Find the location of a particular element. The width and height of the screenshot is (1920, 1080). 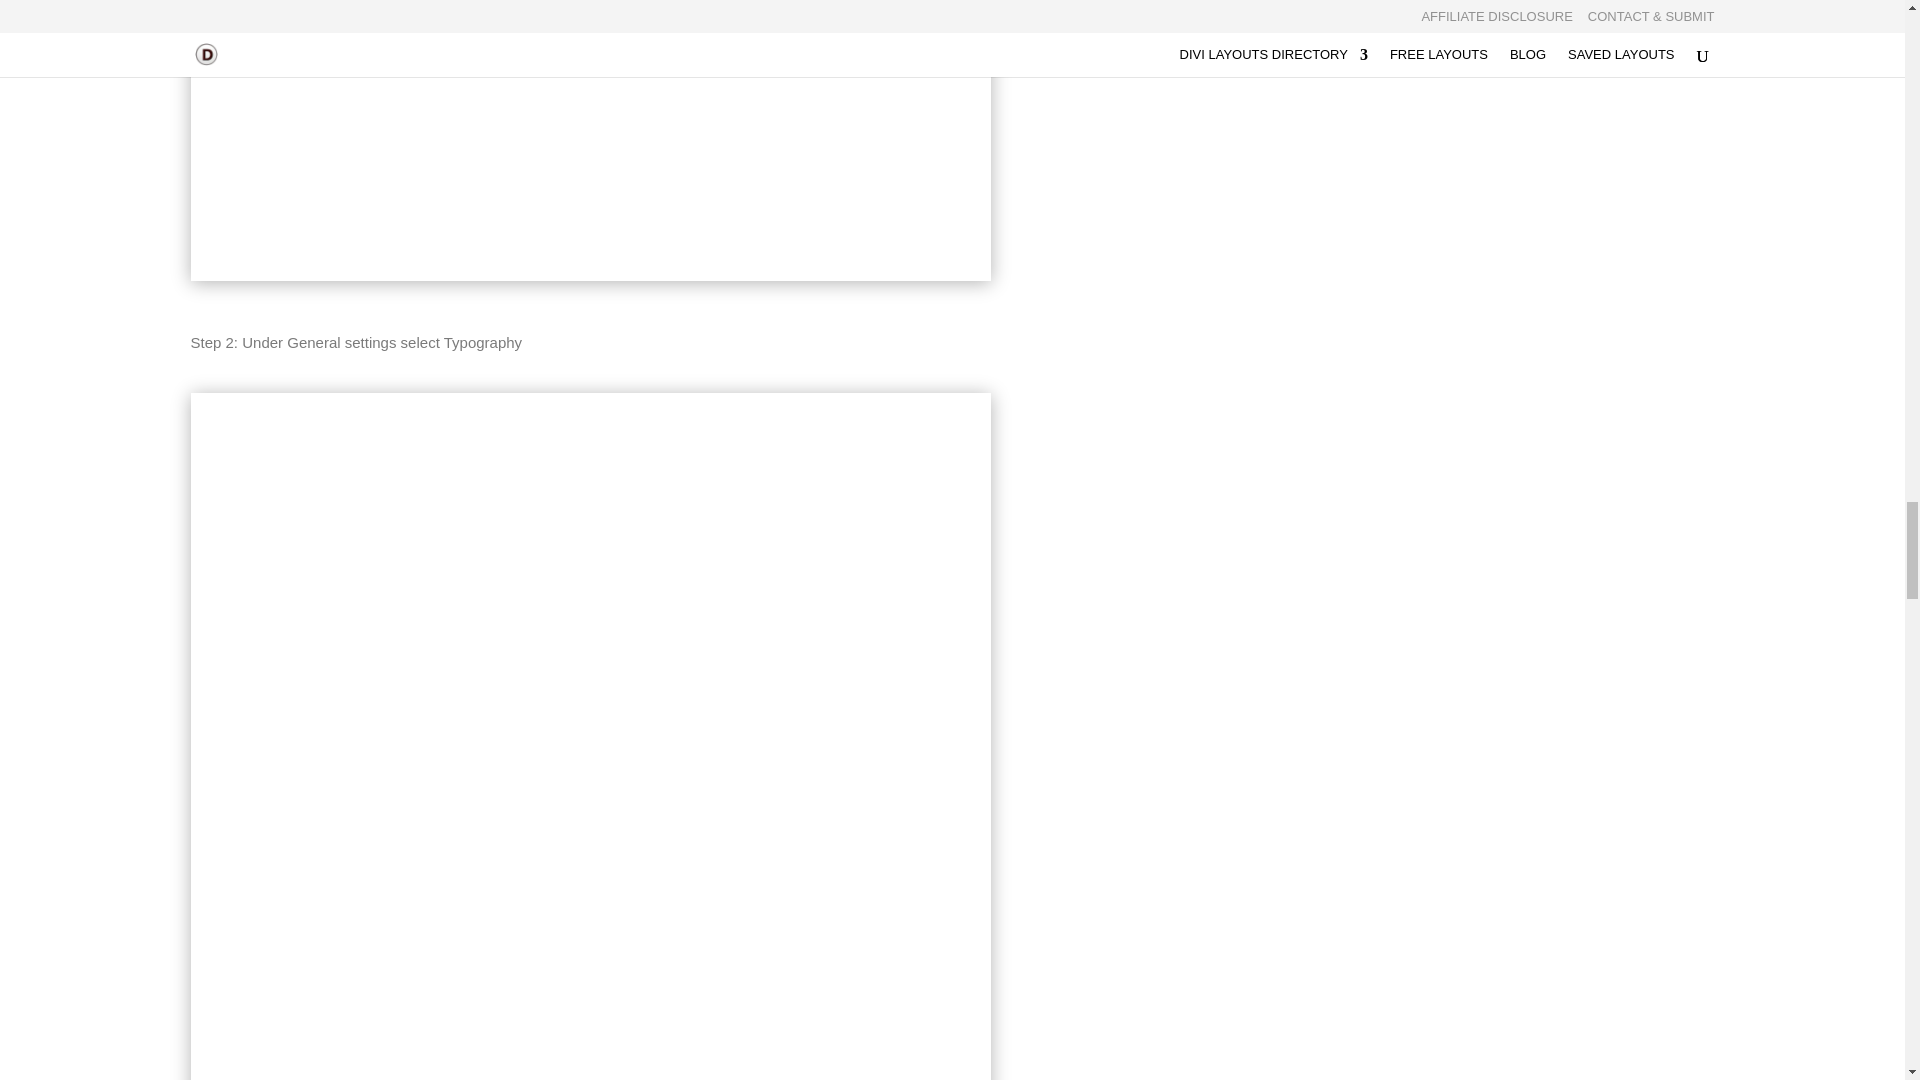

divi font general settings is located at coordinates (590, 140).